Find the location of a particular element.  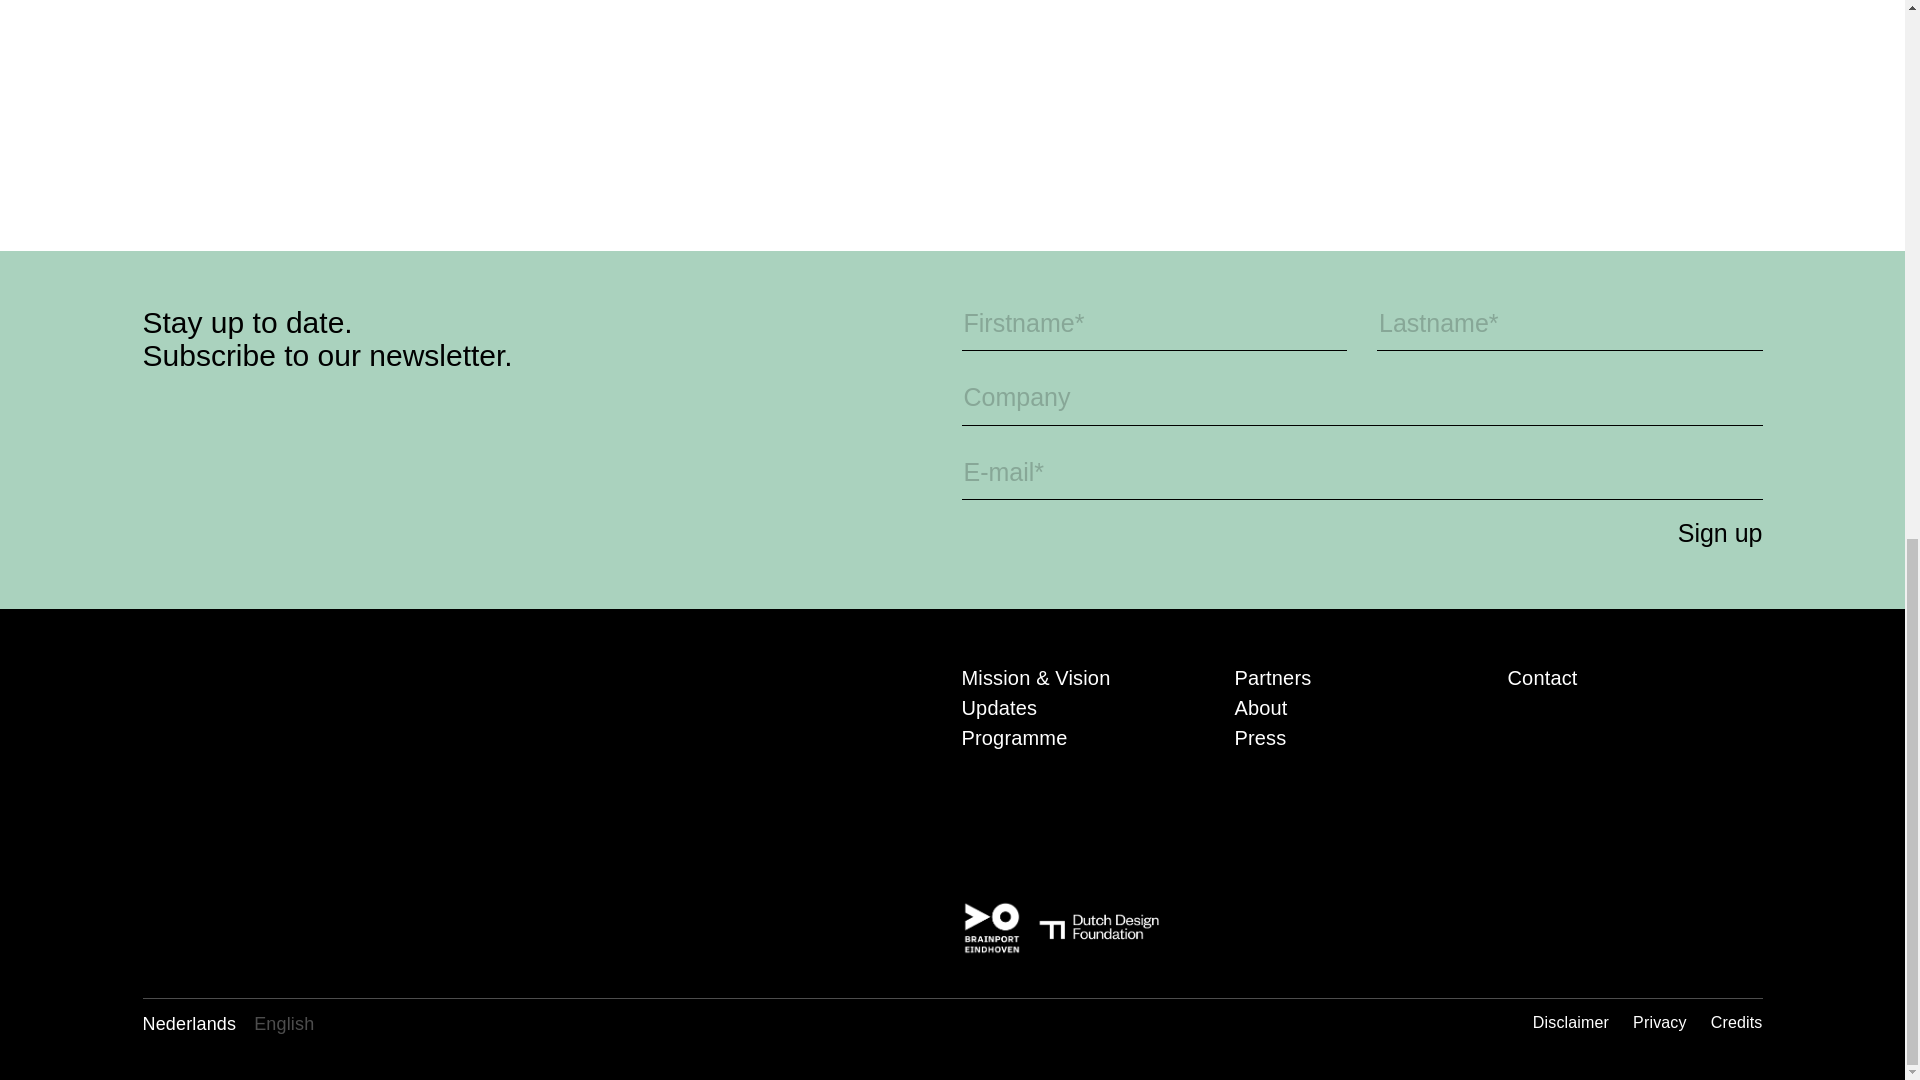

Contact is located at coordinates (1542, 678).